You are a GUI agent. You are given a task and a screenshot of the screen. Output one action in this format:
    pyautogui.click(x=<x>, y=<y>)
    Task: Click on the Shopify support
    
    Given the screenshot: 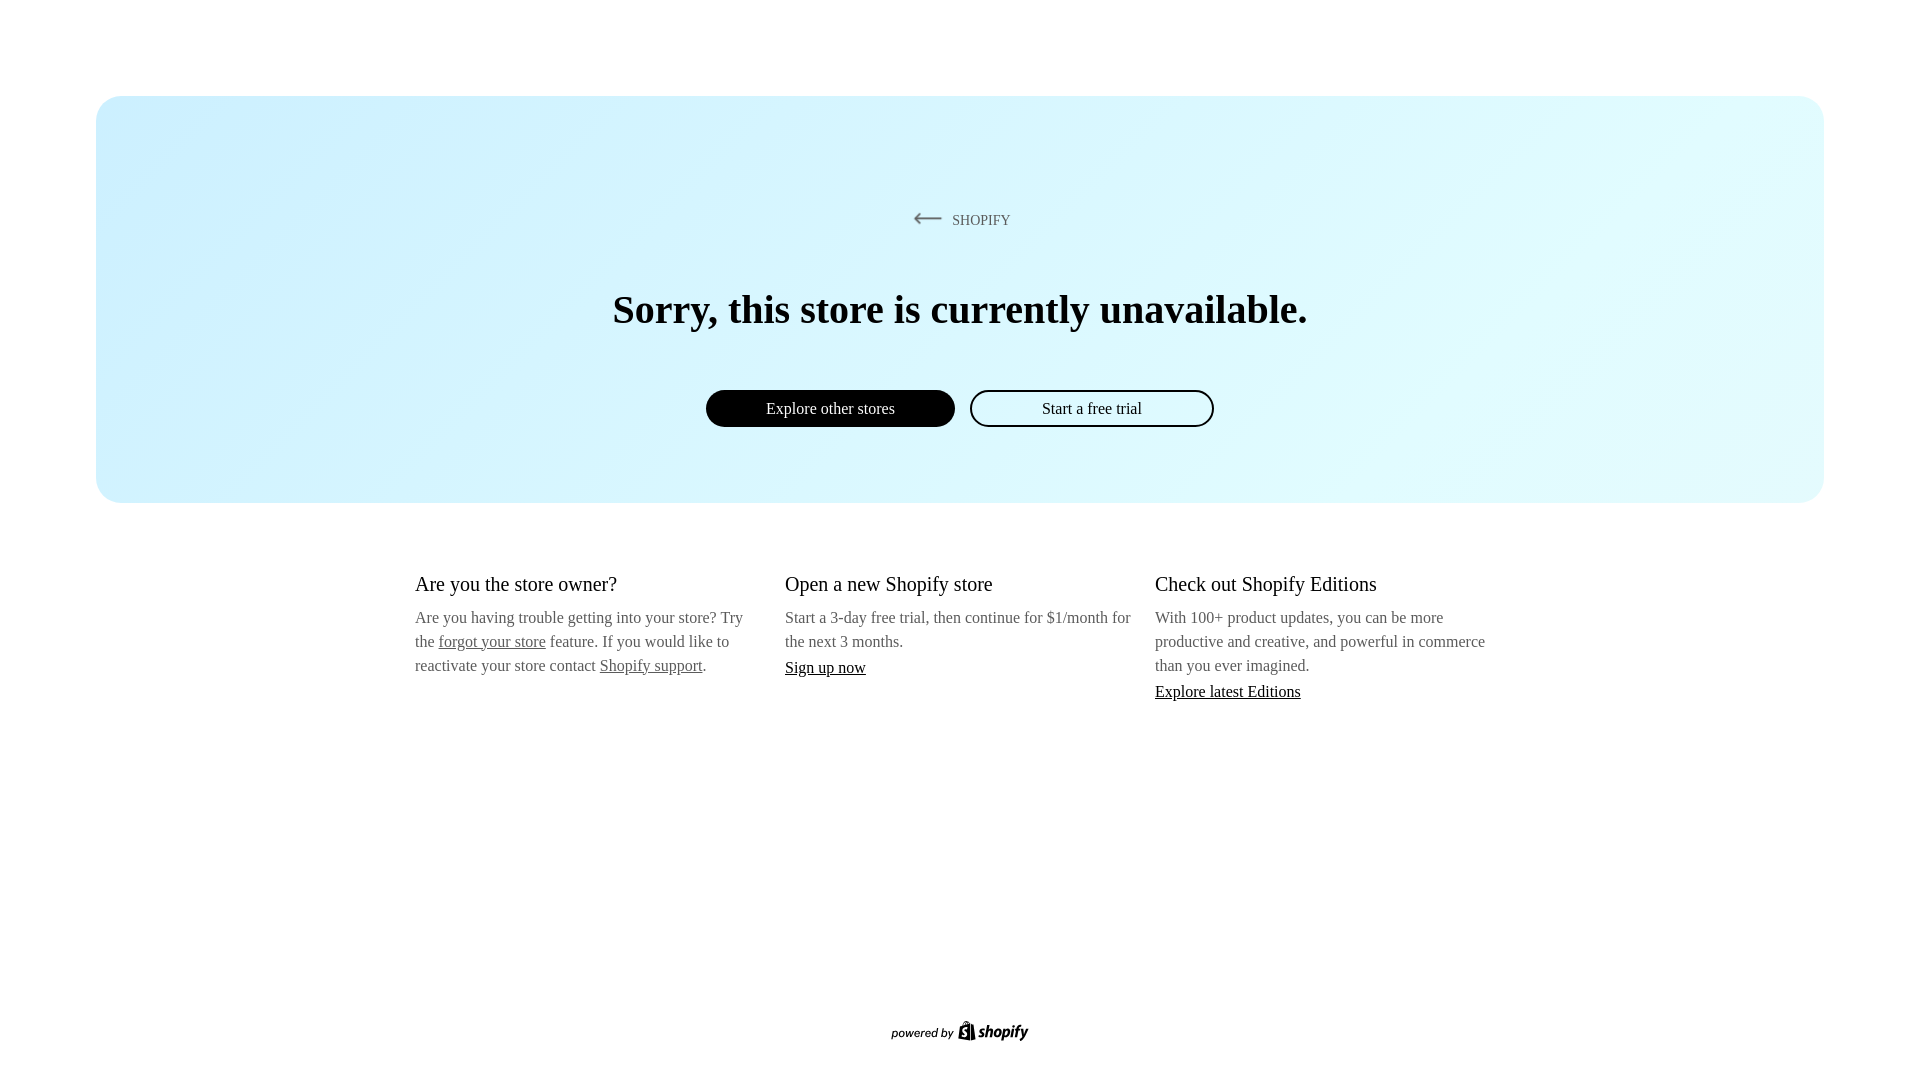 What is the action you would take?
    pyautogui.click(x=652, y=666)
    